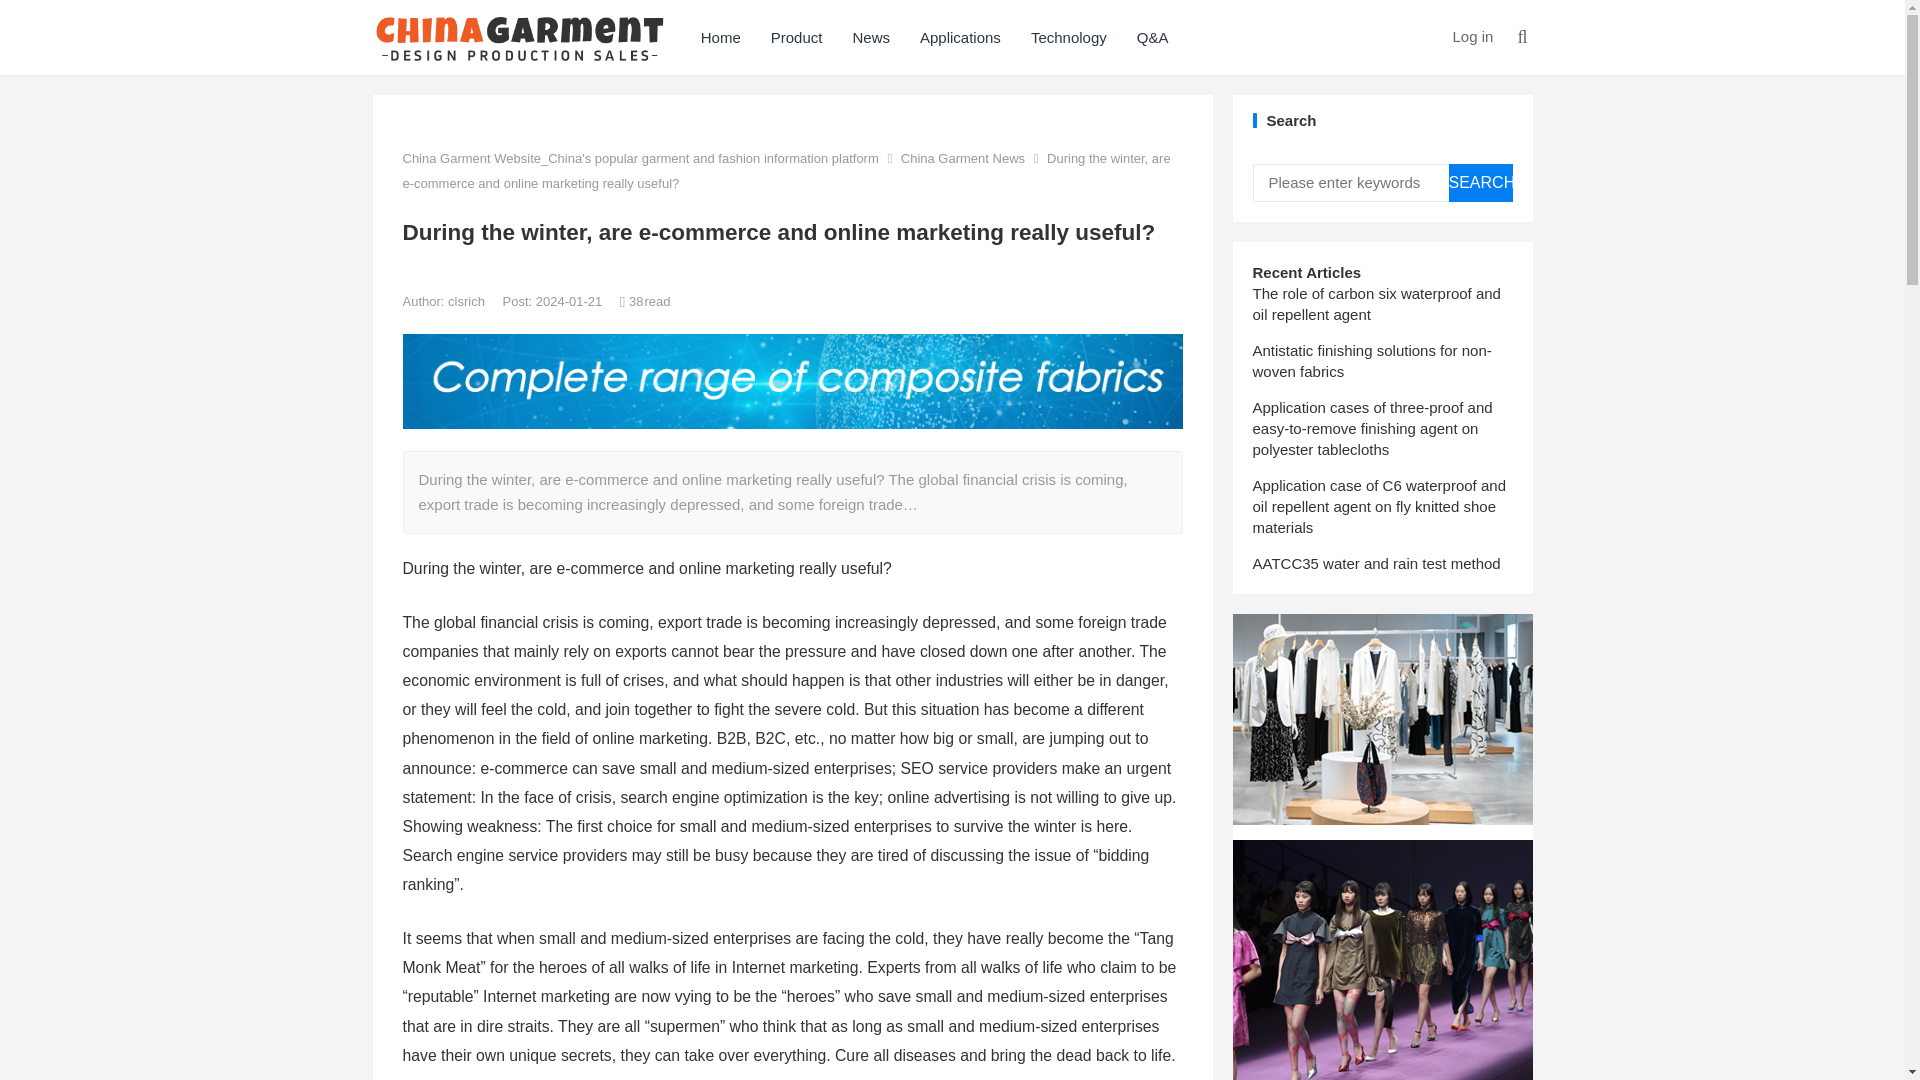 The height and width of the screenshot is (1080, 1920). What do you see at coordinates (1068, 37) in the screenshot?
I see `Technology` at bounding box center [1068, 37].